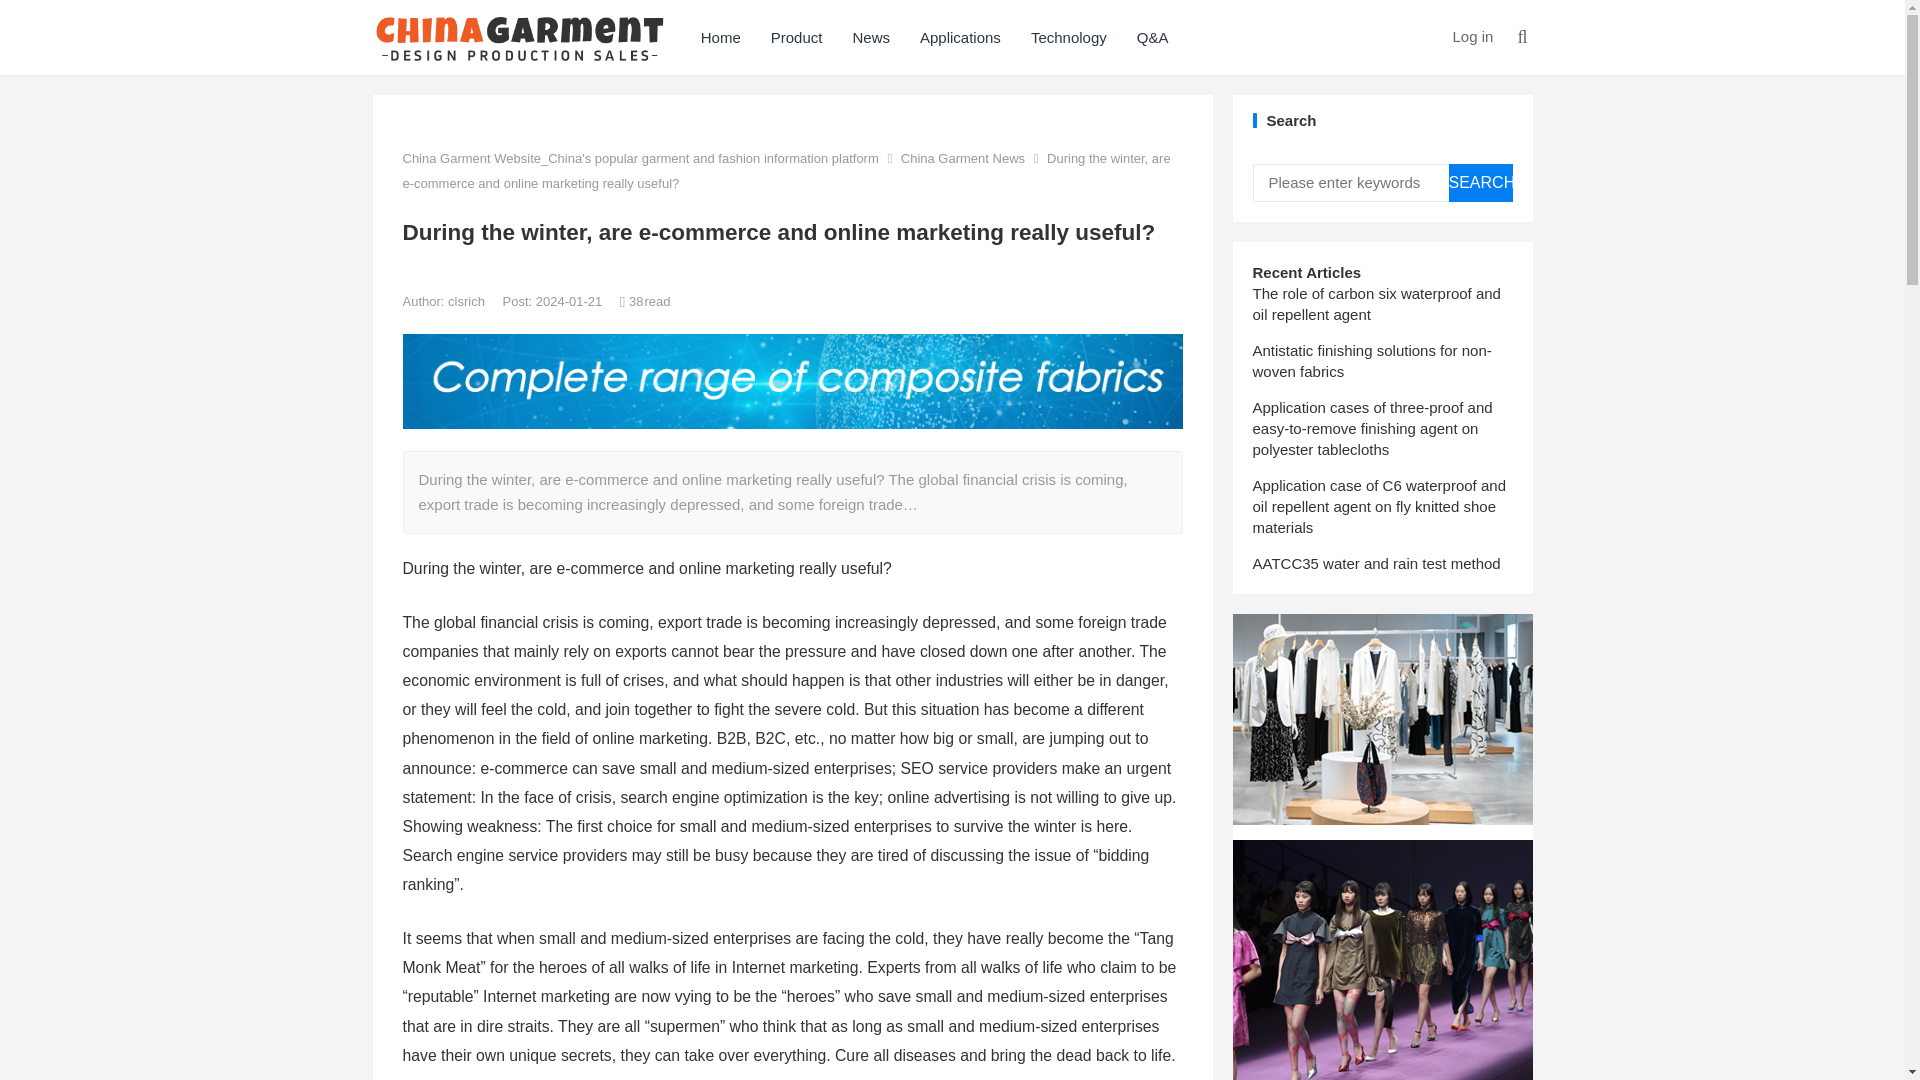 The height and width of the screenshot is (1080, 1920). What do you see at coordinates (1068, 37) in the screenshot?
I see `Technology` at bounding box center [1068, 37].